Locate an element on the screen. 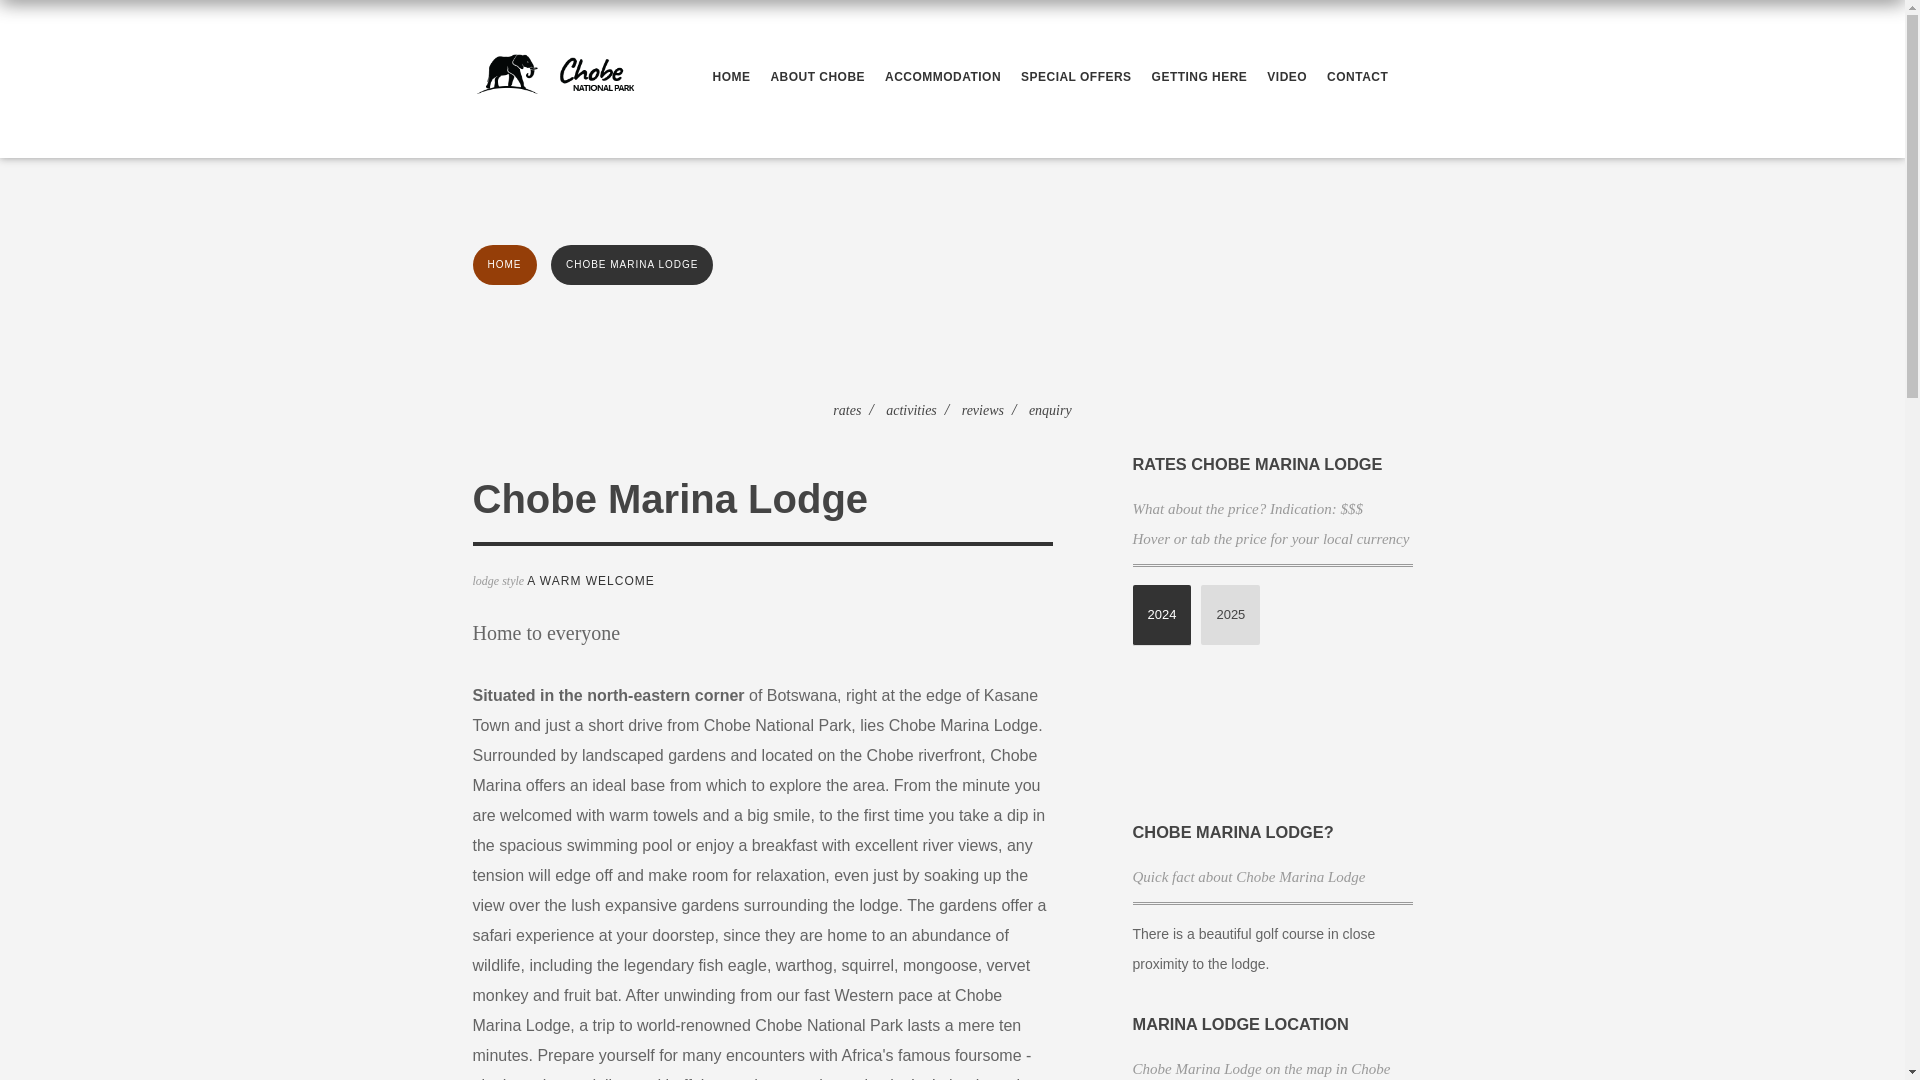  SPECIAL OFFERS is located at coordinates (1082, 76).